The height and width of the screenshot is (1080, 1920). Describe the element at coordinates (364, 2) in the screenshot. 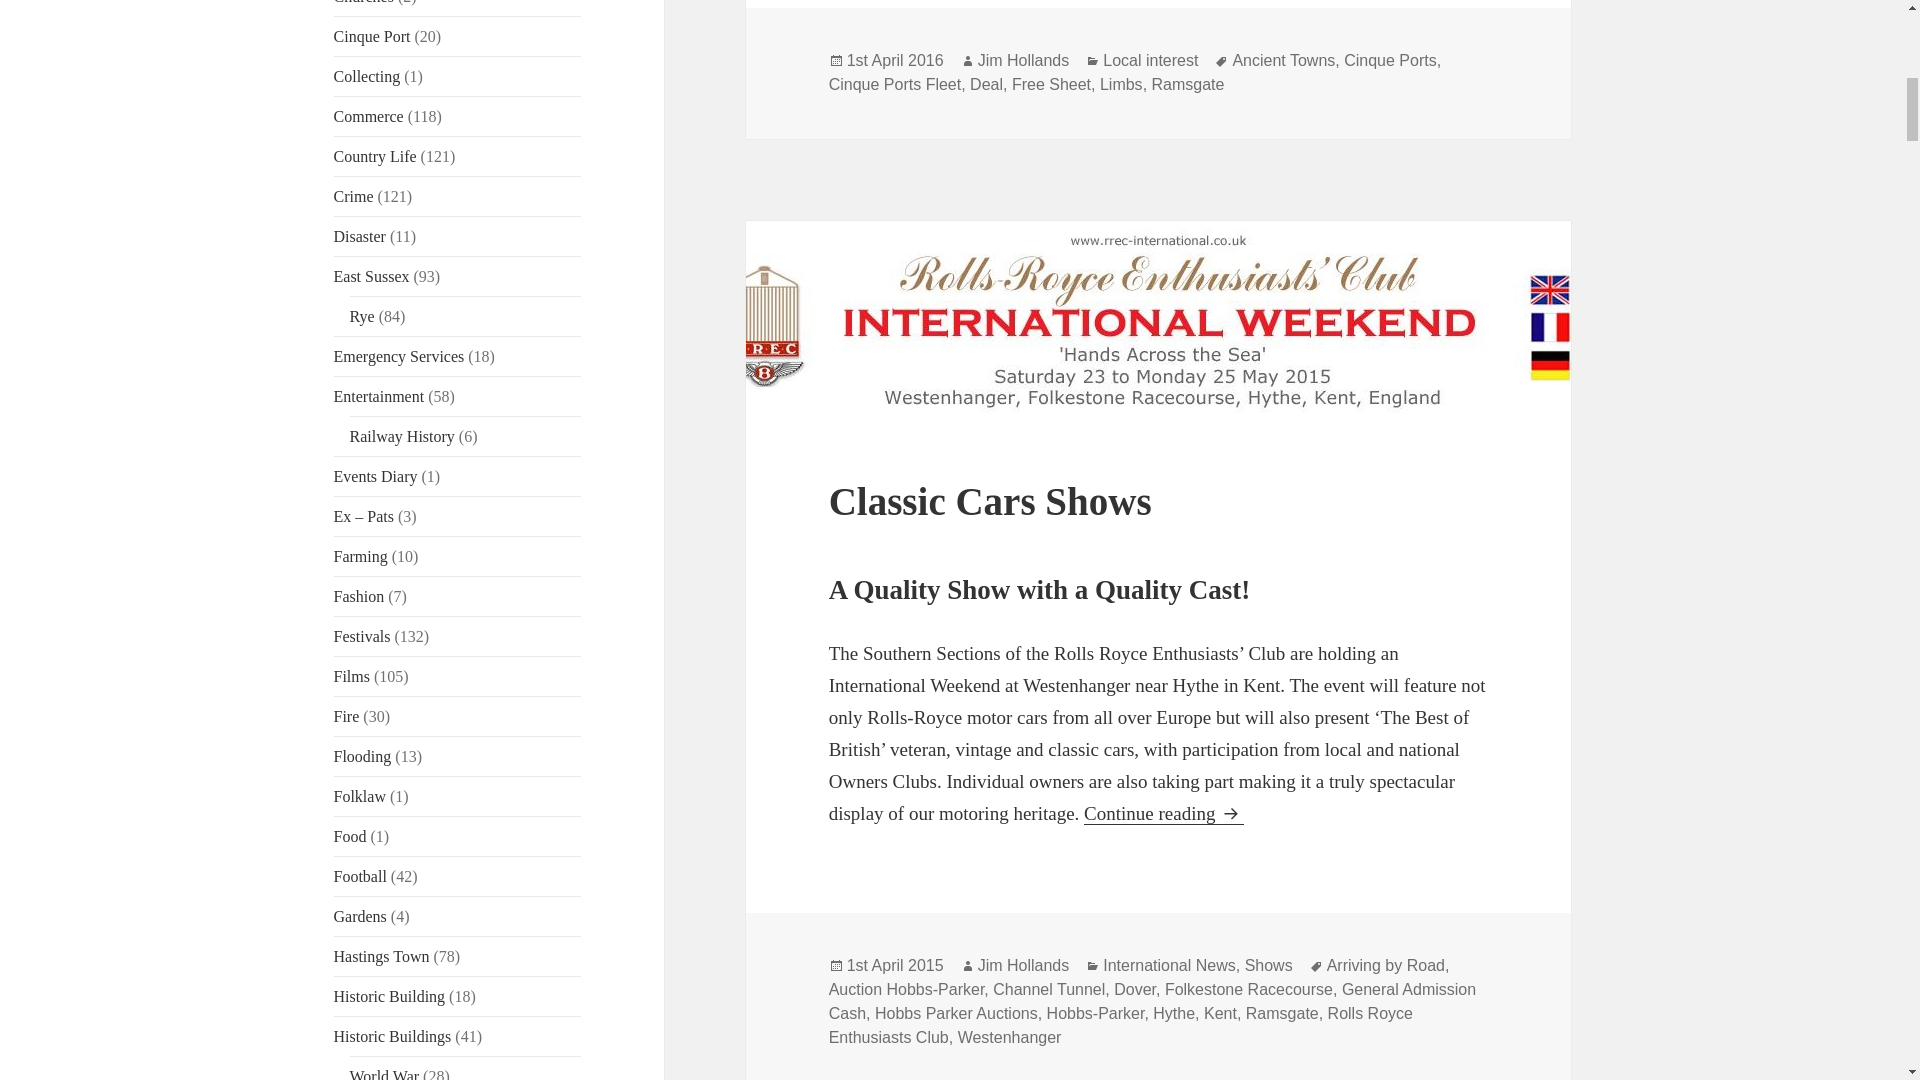

I see `Churches` at that location.